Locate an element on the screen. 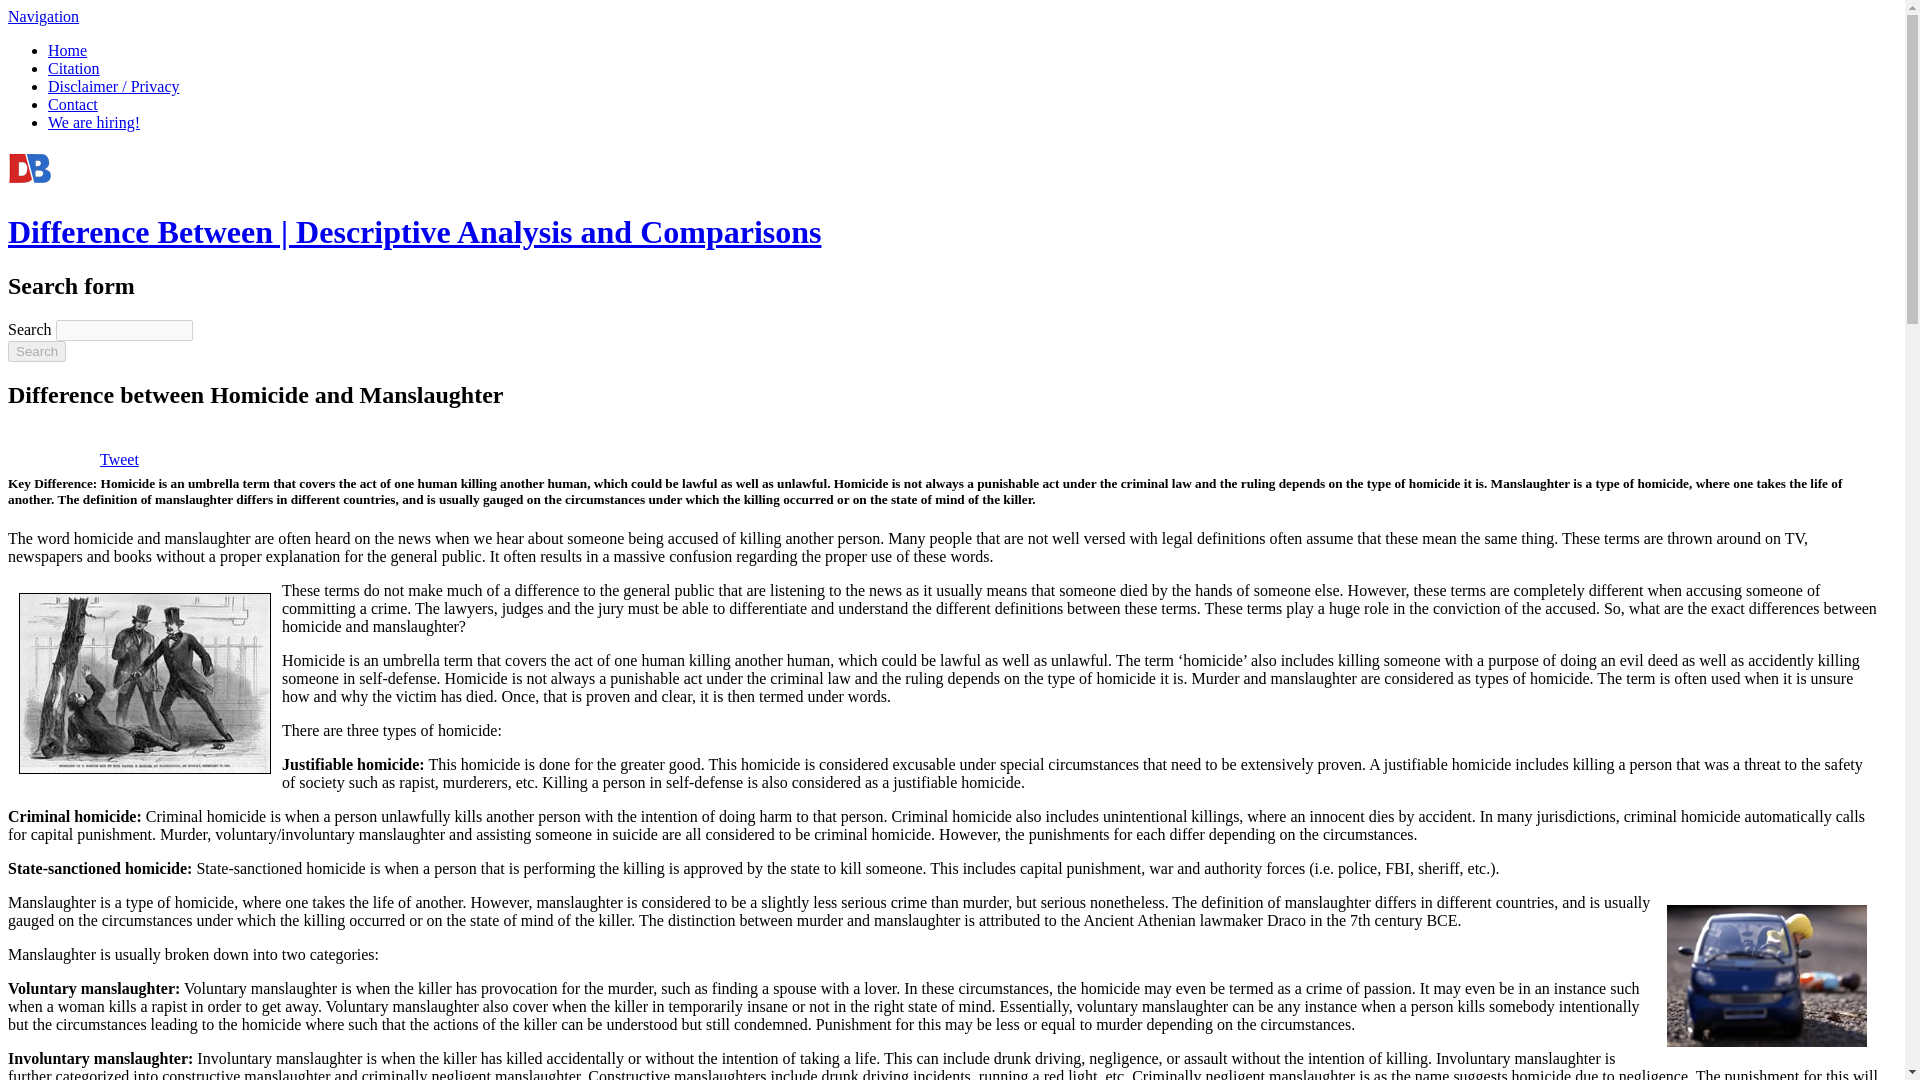 The height and width of the screenshot is (1080, 1920). Citation is located at coordinates (74, 68).